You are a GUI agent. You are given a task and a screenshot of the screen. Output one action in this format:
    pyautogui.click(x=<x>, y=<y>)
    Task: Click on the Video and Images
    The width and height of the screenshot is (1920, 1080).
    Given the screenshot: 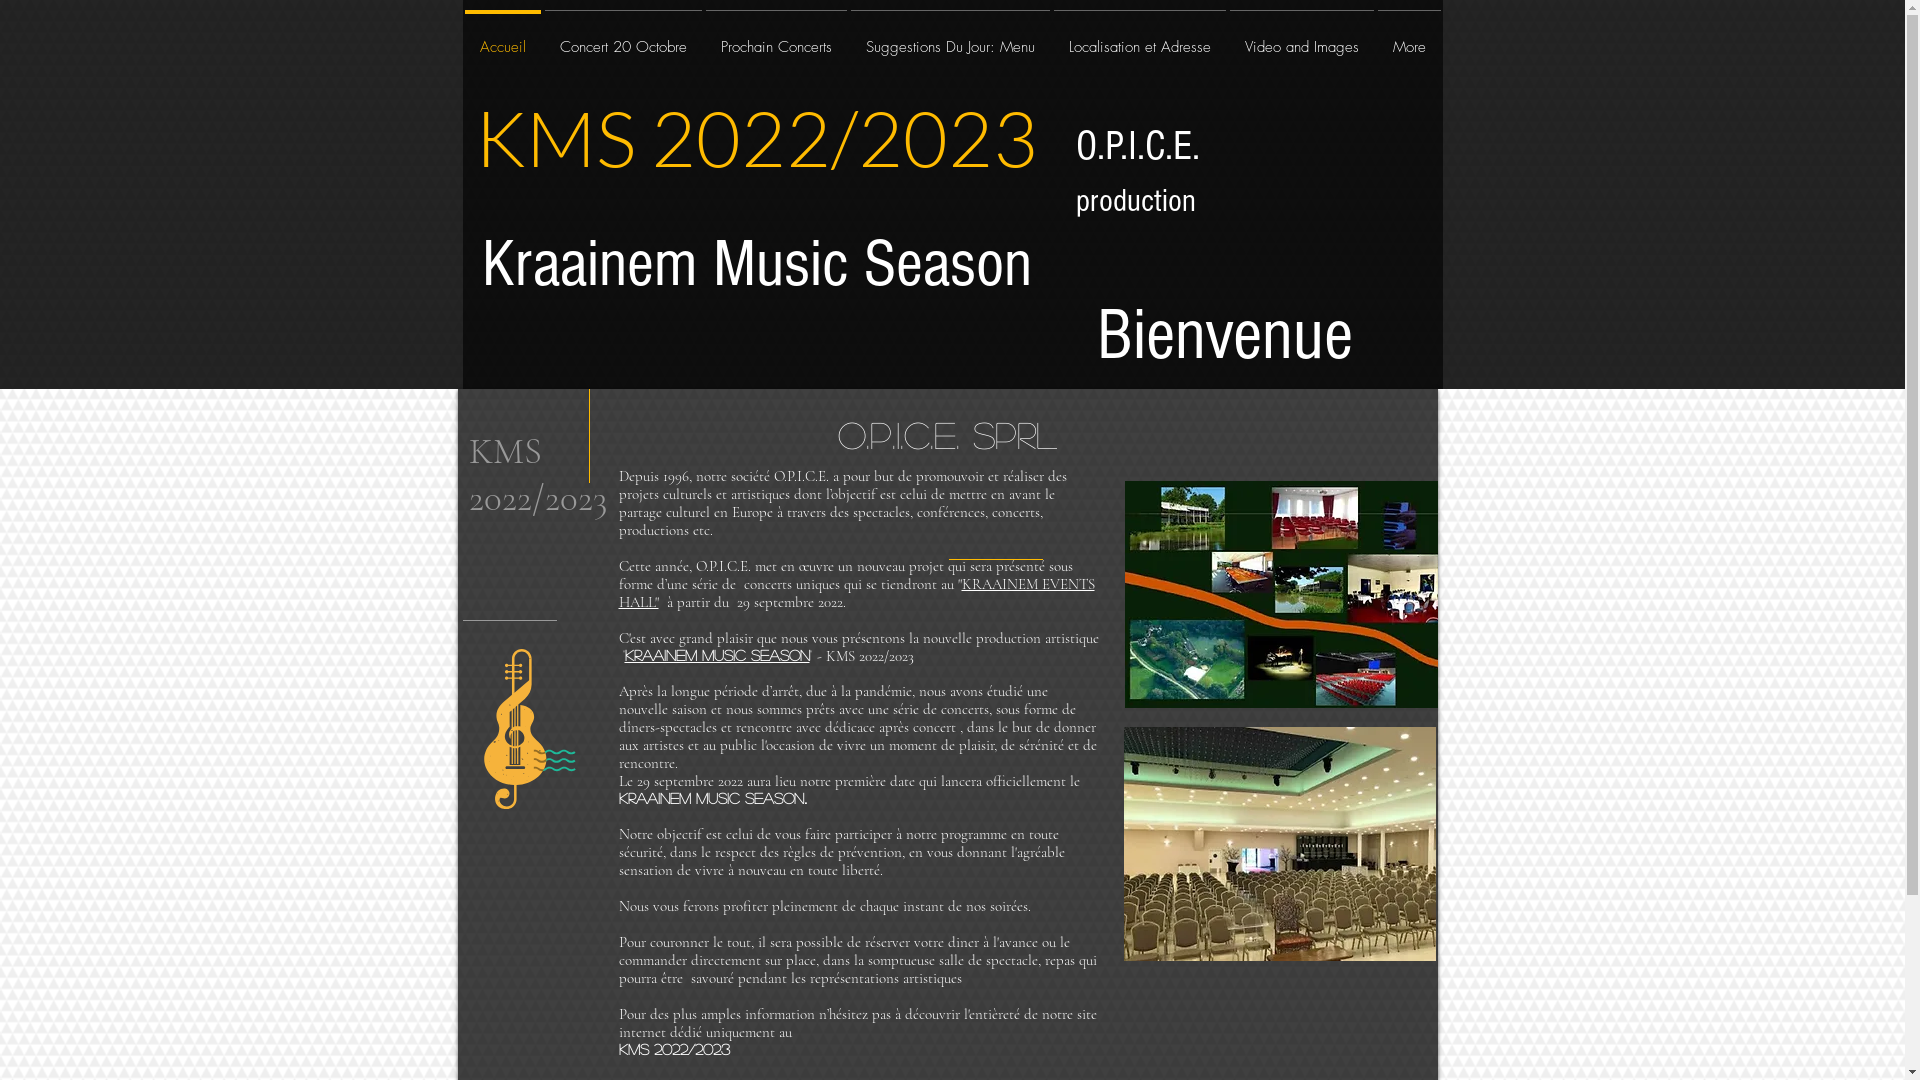 What is the action you would take?
    pyautogui.click(x=1302, y=38)
    